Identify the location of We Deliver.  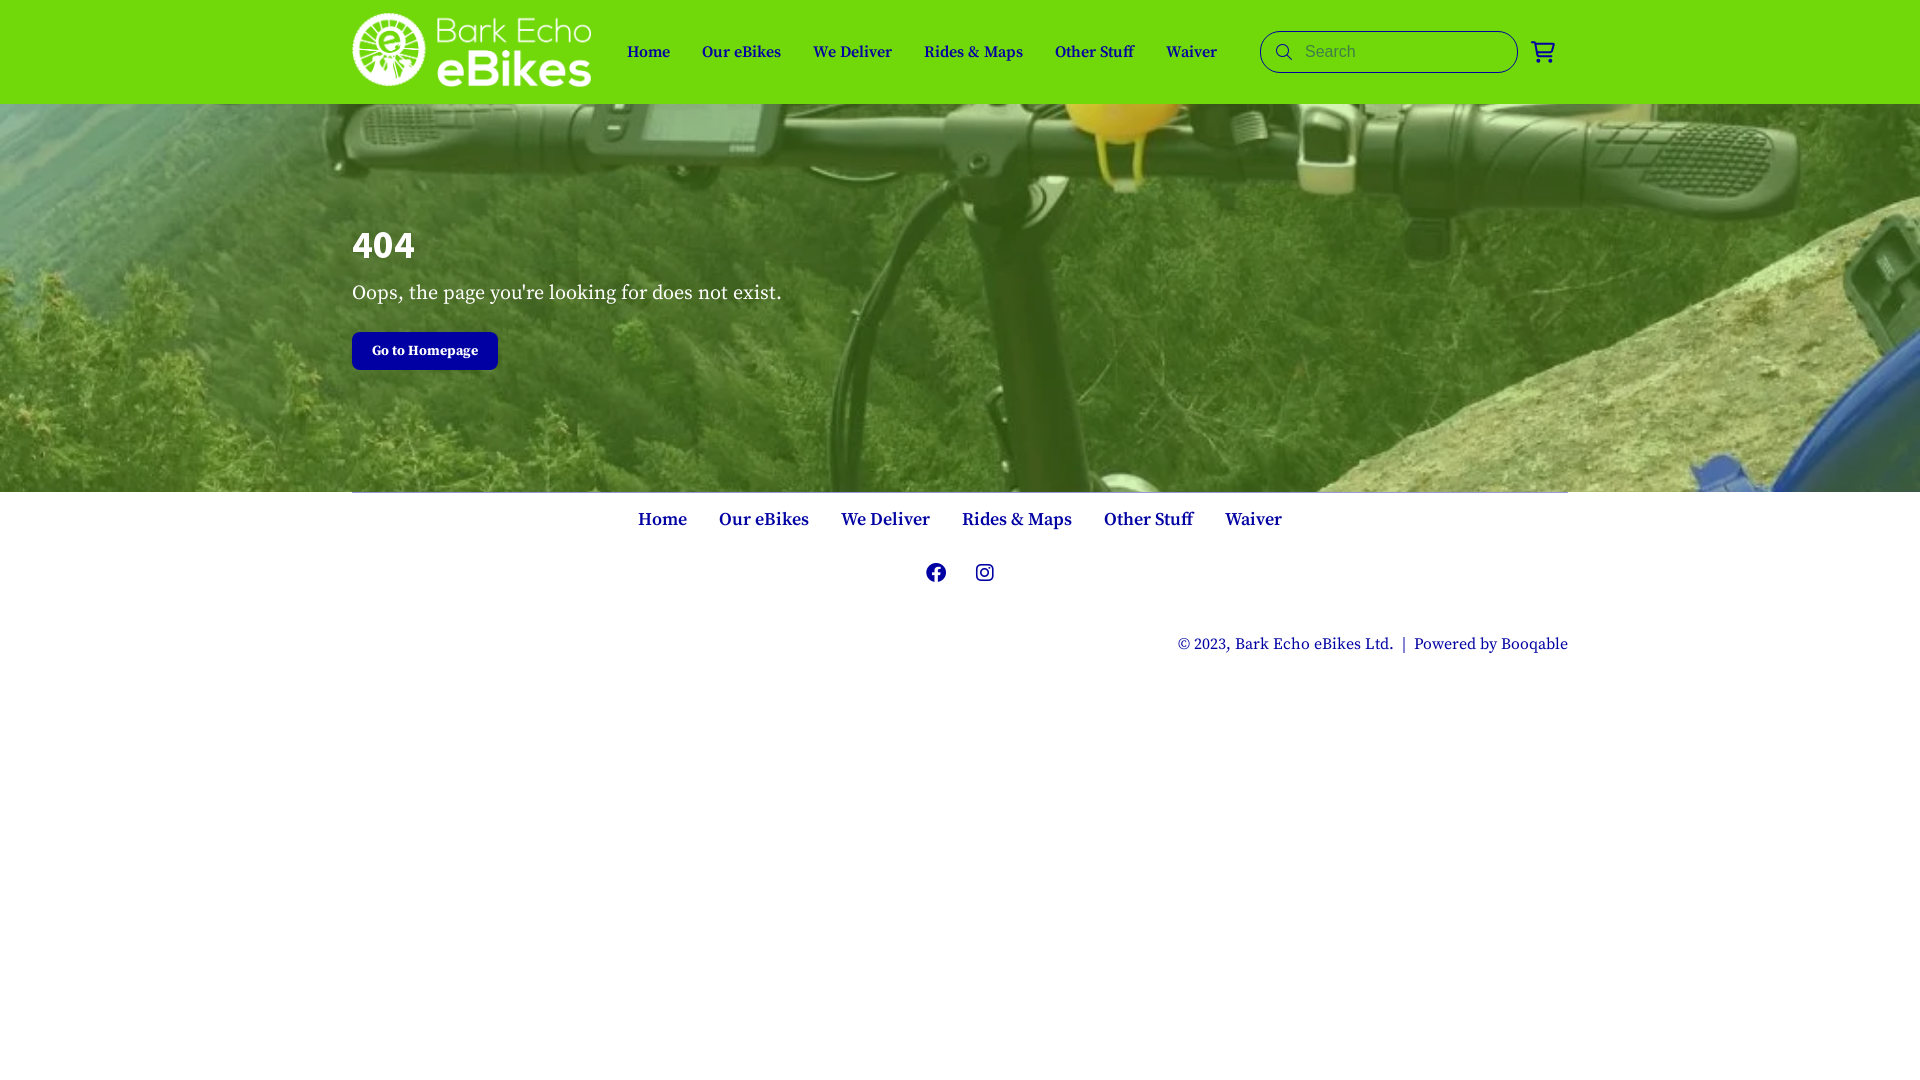
(886, 520).